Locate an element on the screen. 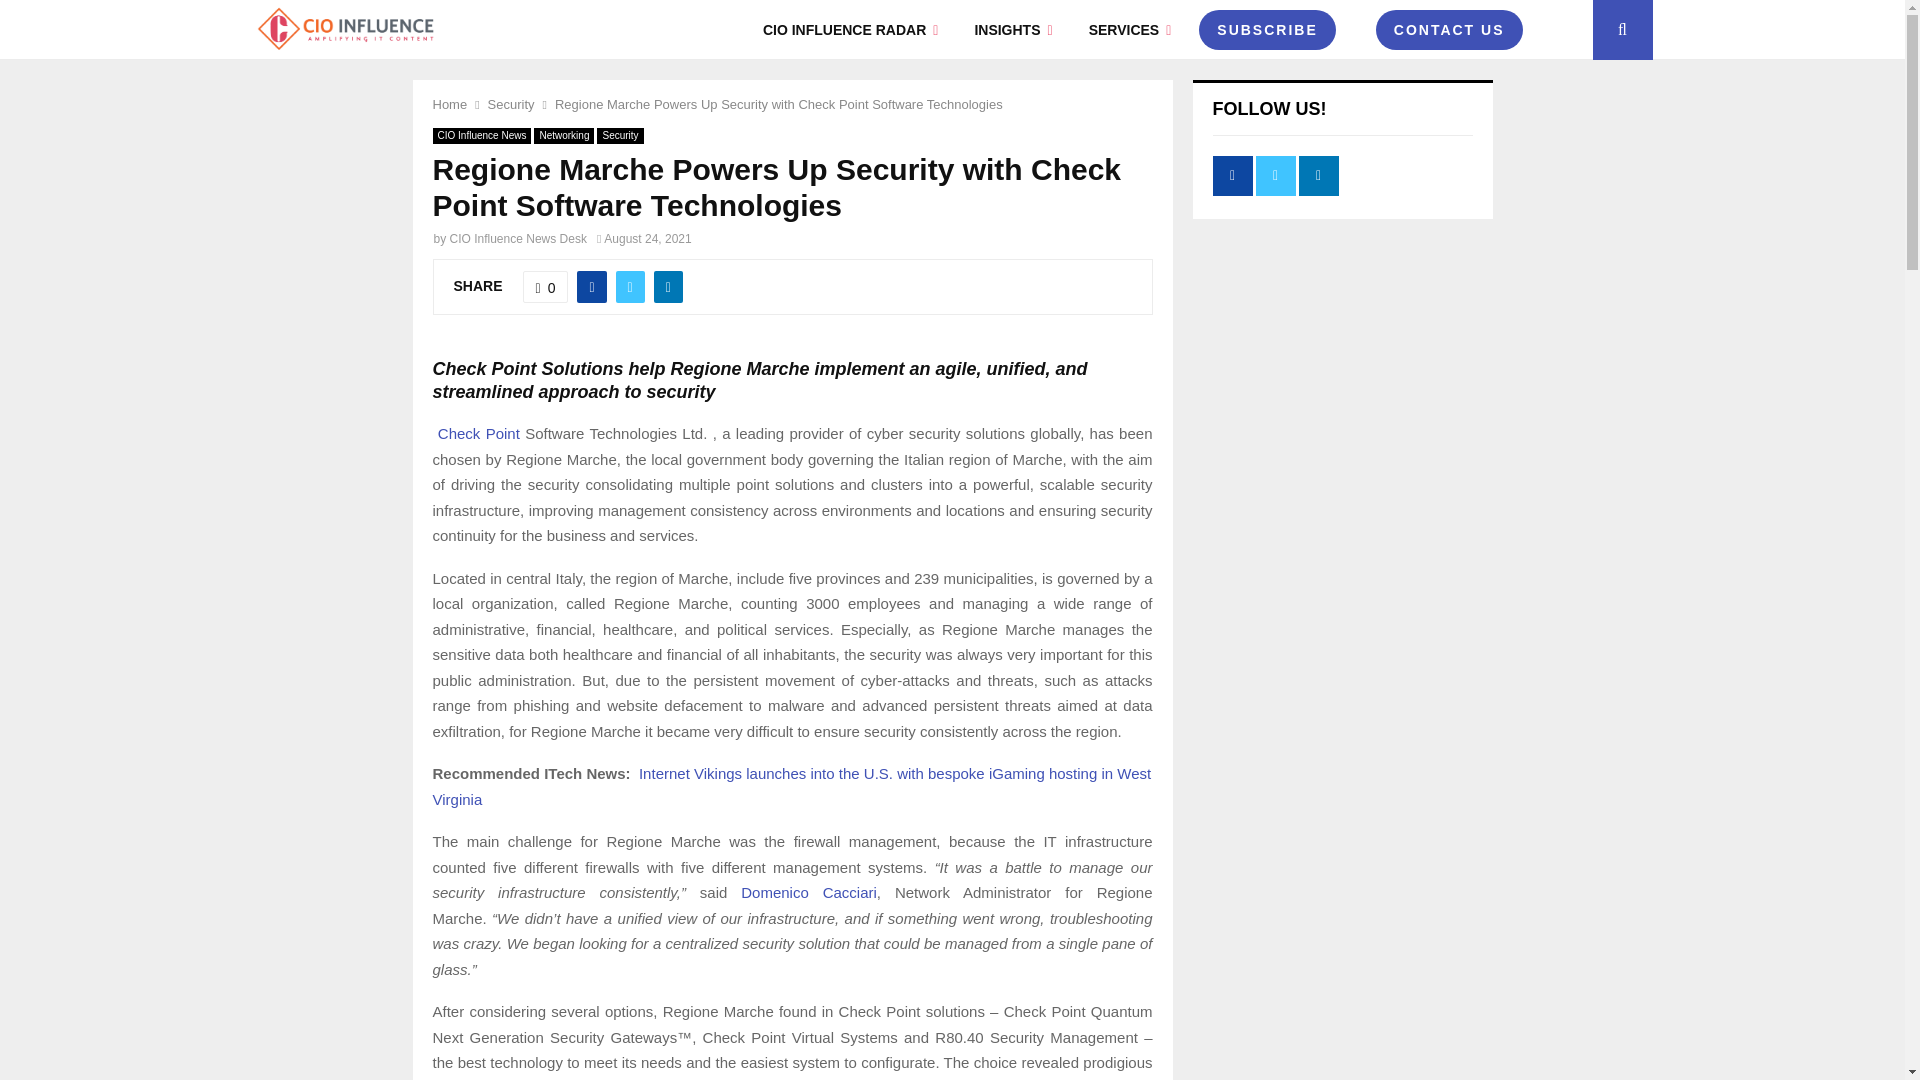 Image resolution: width=1920 pixels, height=1080 pixels. Like is located at coordinates (545, 287).